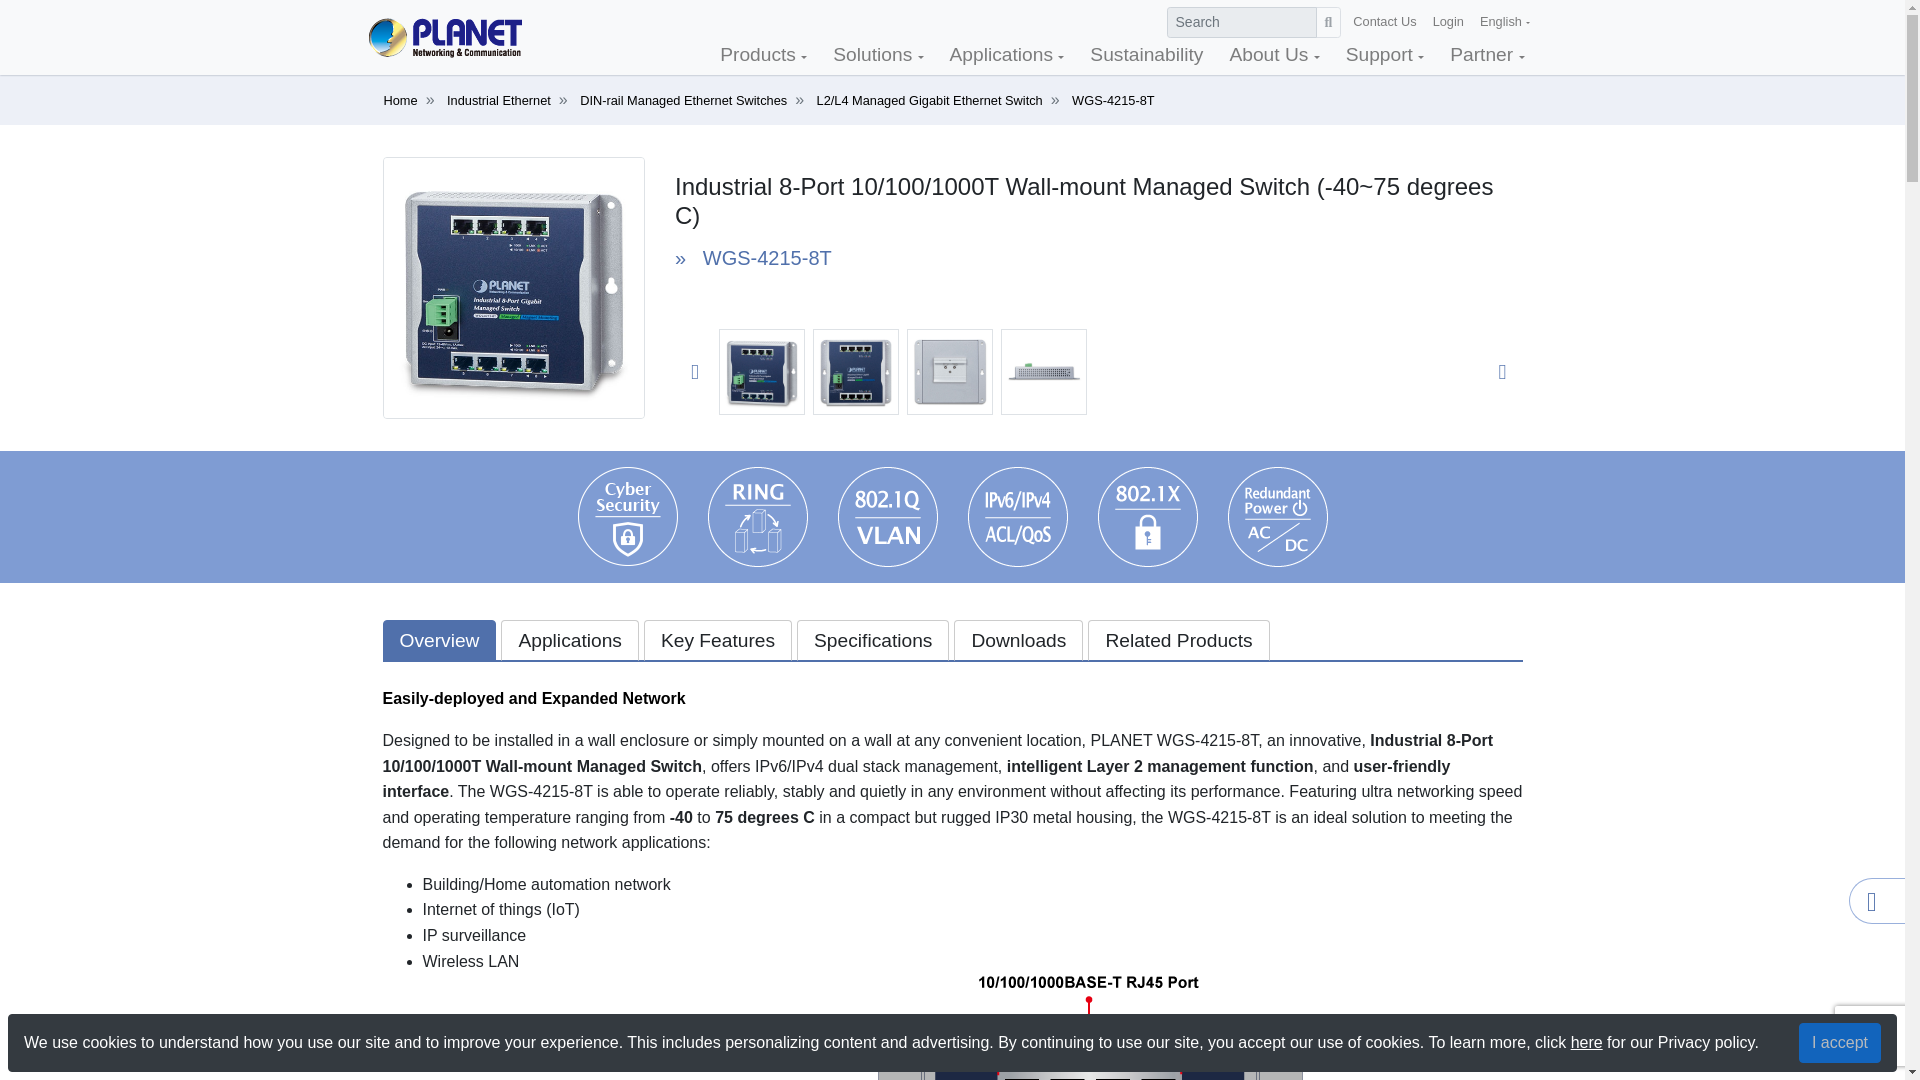 The image size is (1920, 1080). I want to click on English, so click(1504, 22).